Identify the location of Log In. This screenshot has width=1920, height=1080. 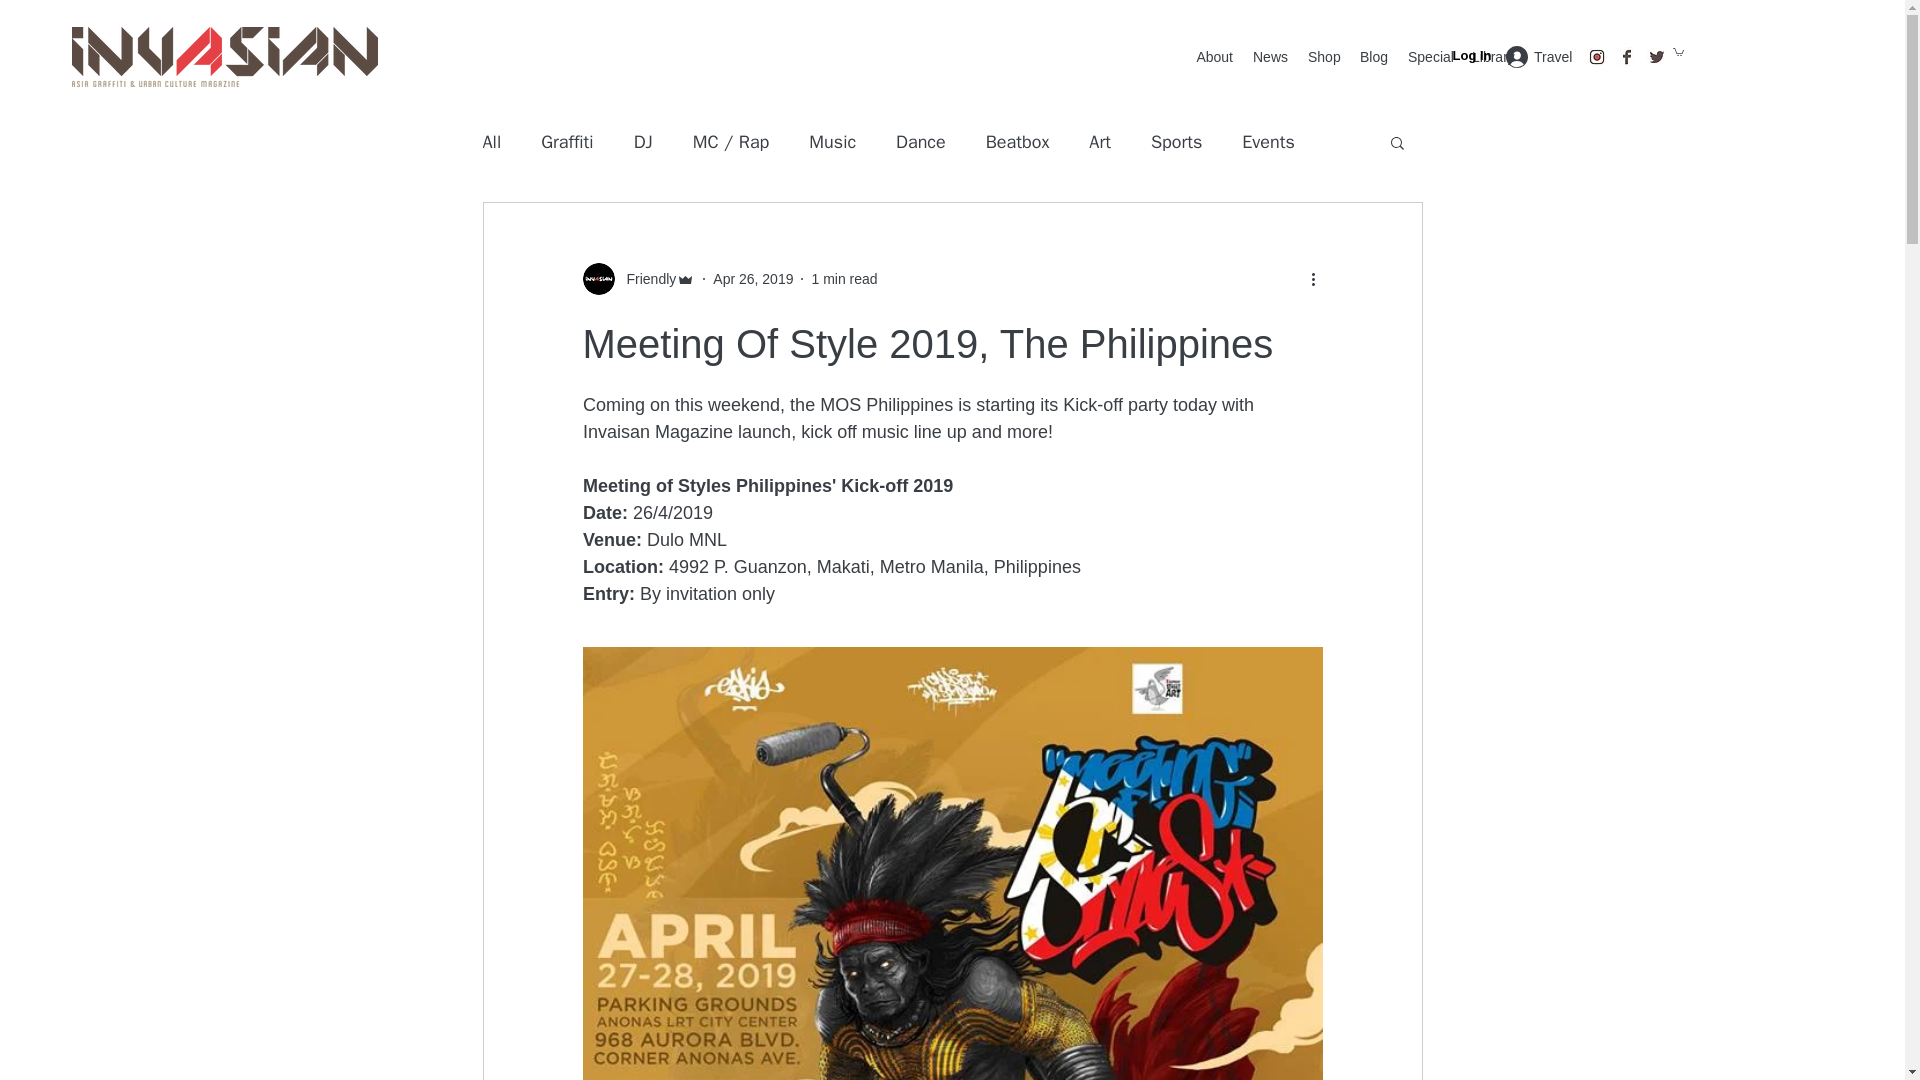
(1490, 56).